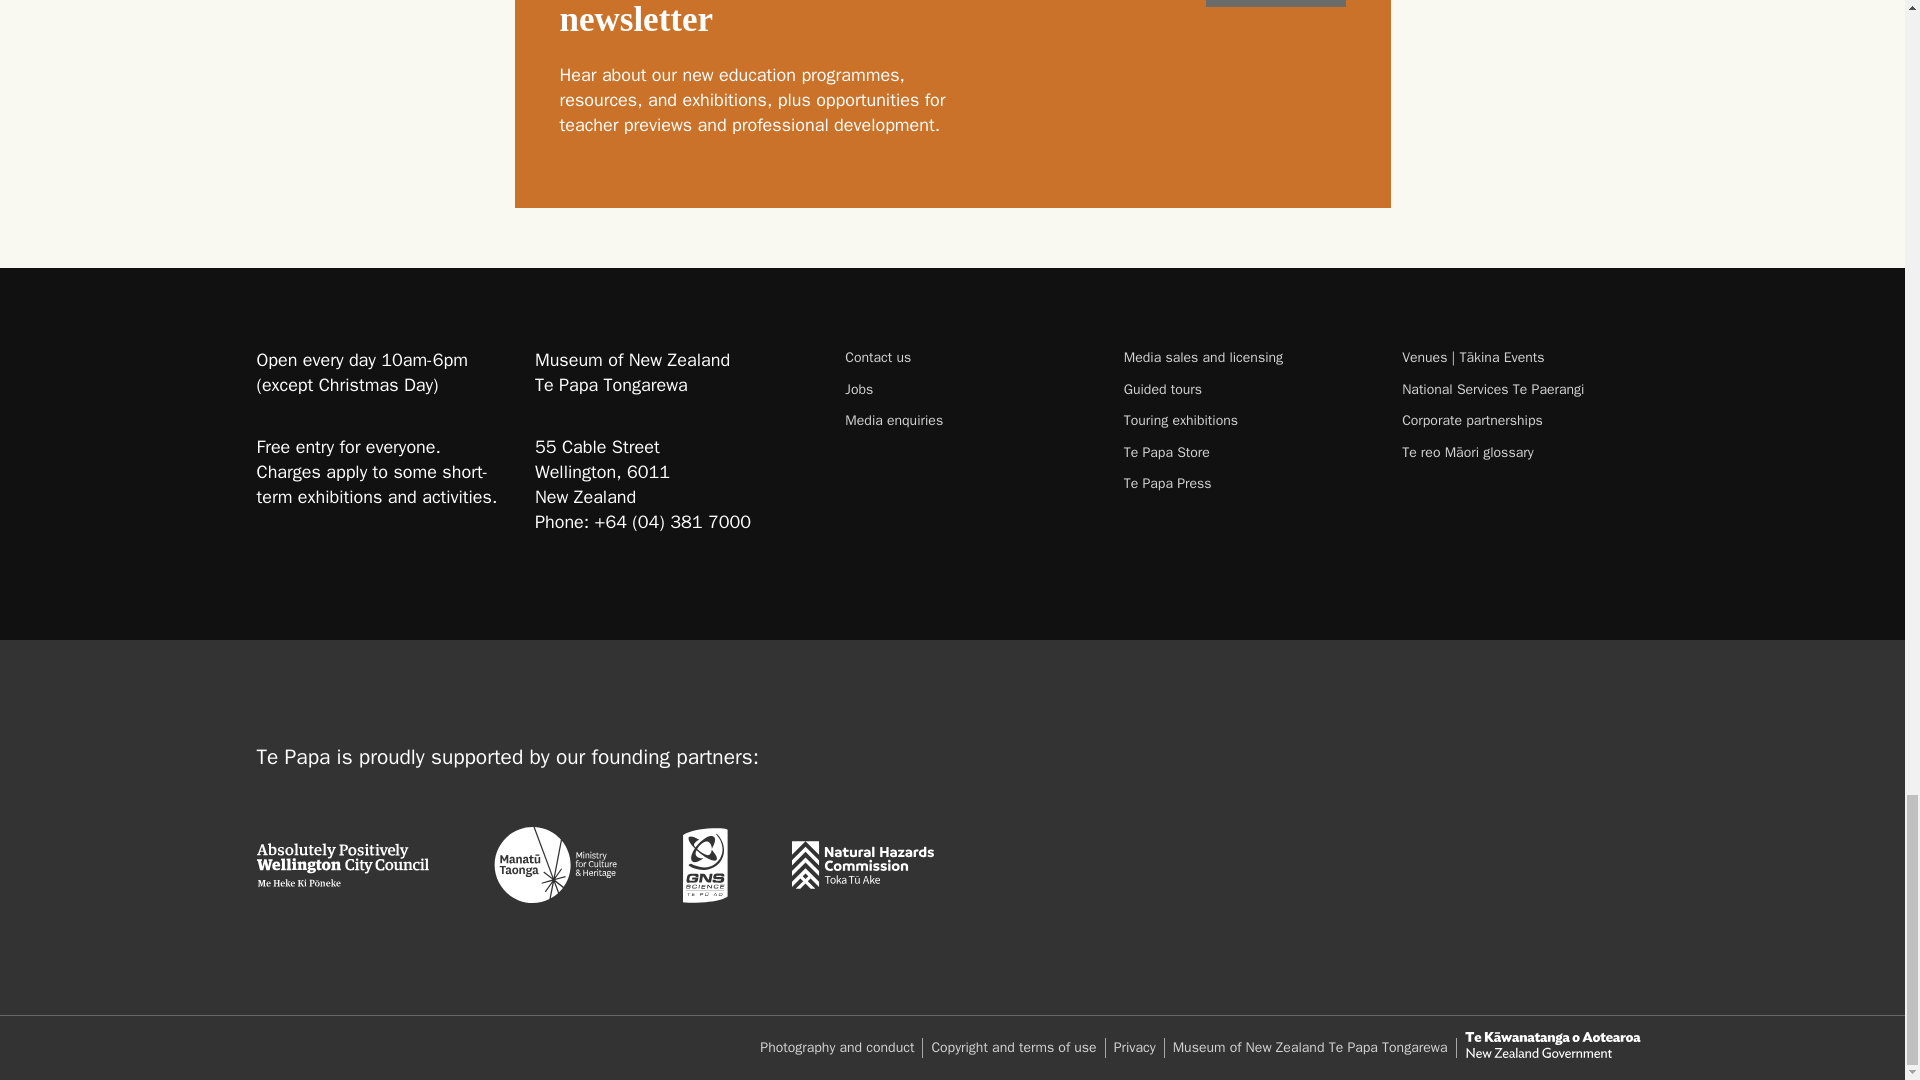  I want to click on Contact us, so click(967, 357).